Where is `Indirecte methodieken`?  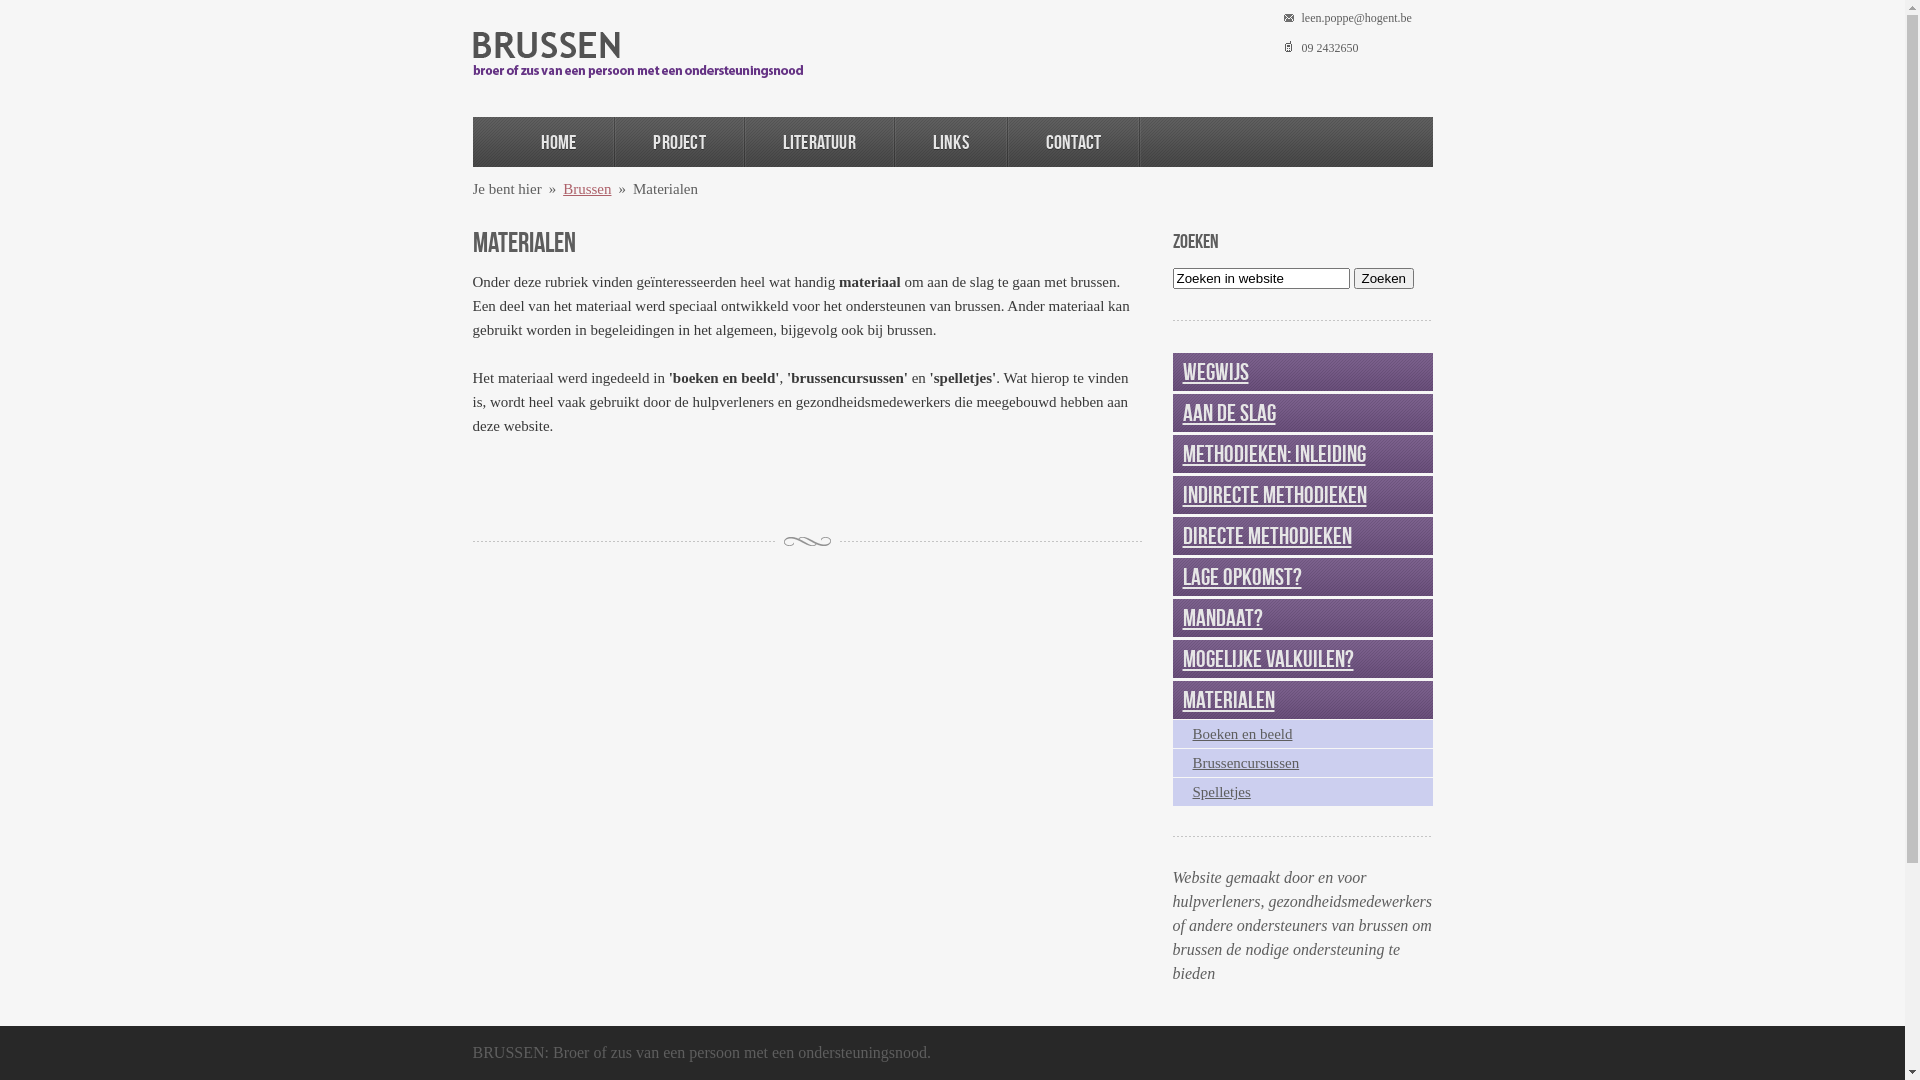 Indirecte methodieken is located at coordinates (1274, 495).